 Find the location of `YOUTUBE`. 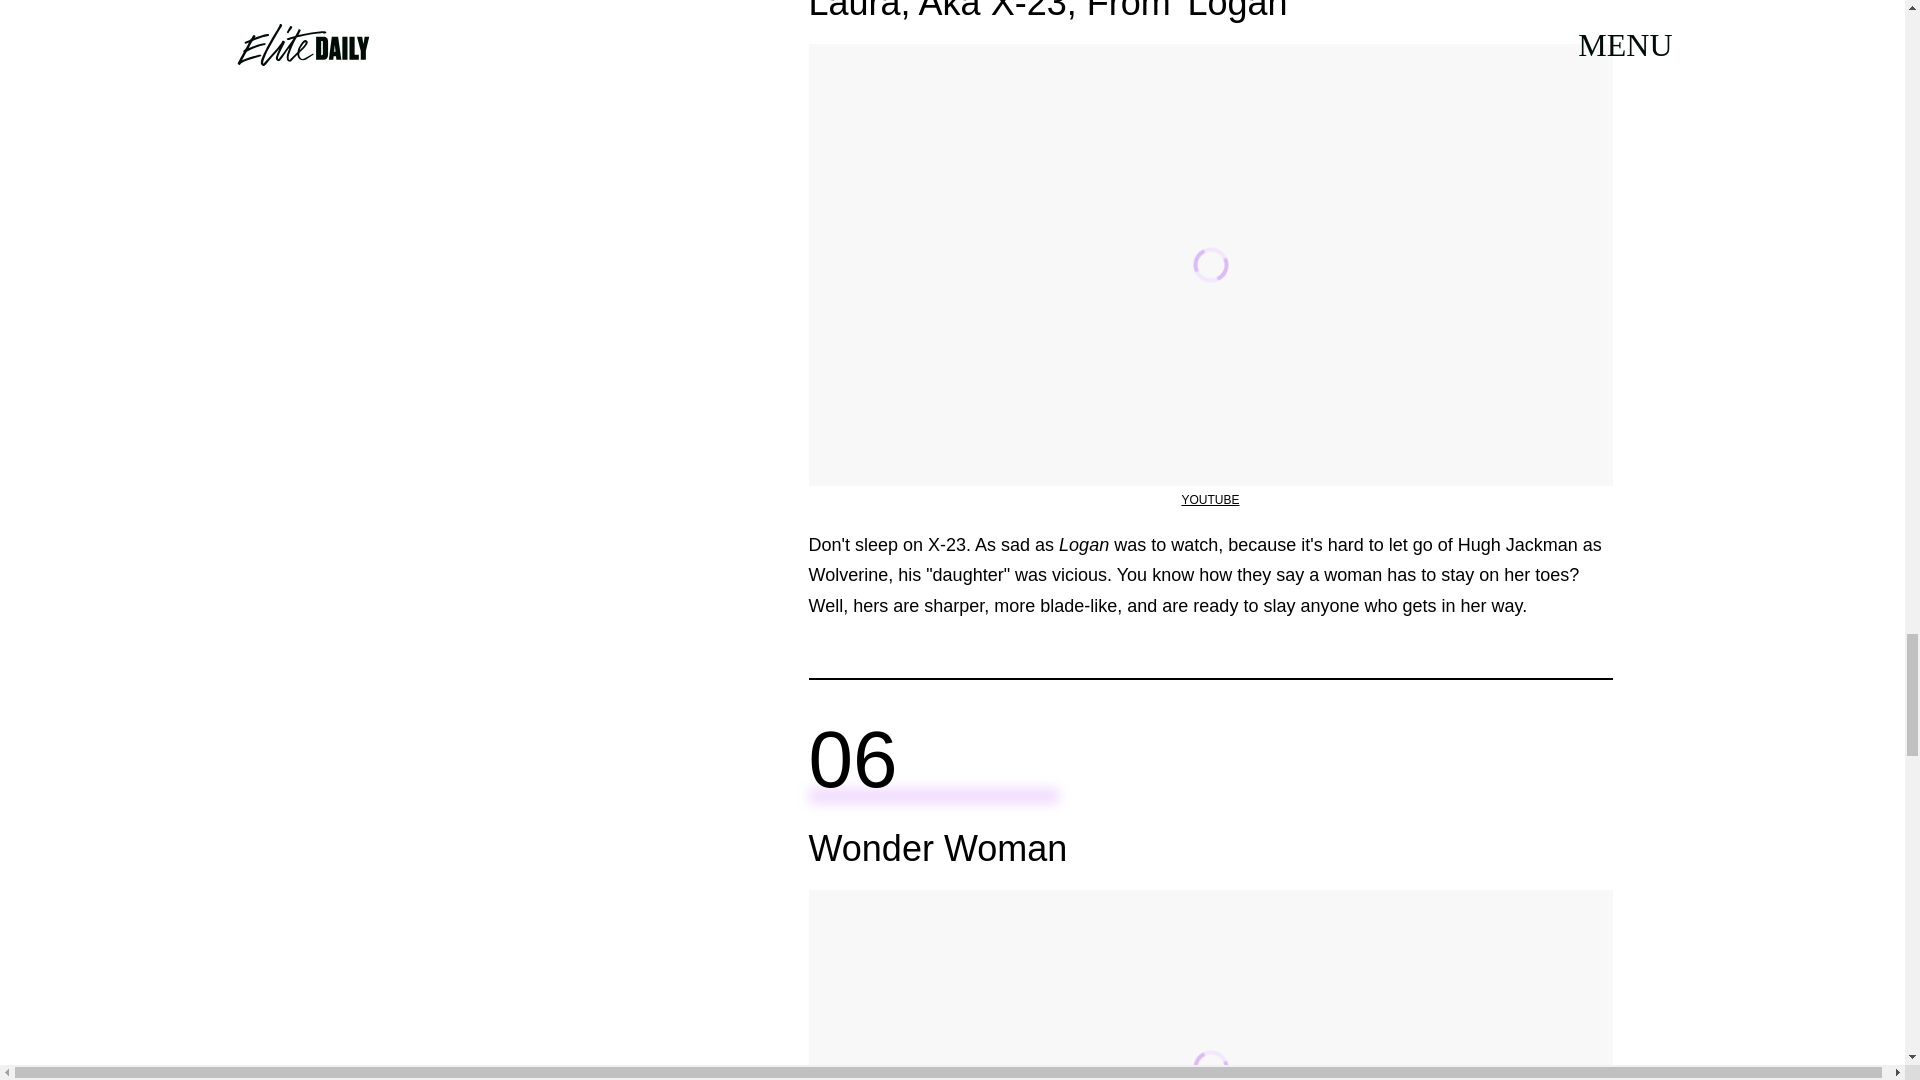

YOUTUBE is located at coordinates (1209, 499).